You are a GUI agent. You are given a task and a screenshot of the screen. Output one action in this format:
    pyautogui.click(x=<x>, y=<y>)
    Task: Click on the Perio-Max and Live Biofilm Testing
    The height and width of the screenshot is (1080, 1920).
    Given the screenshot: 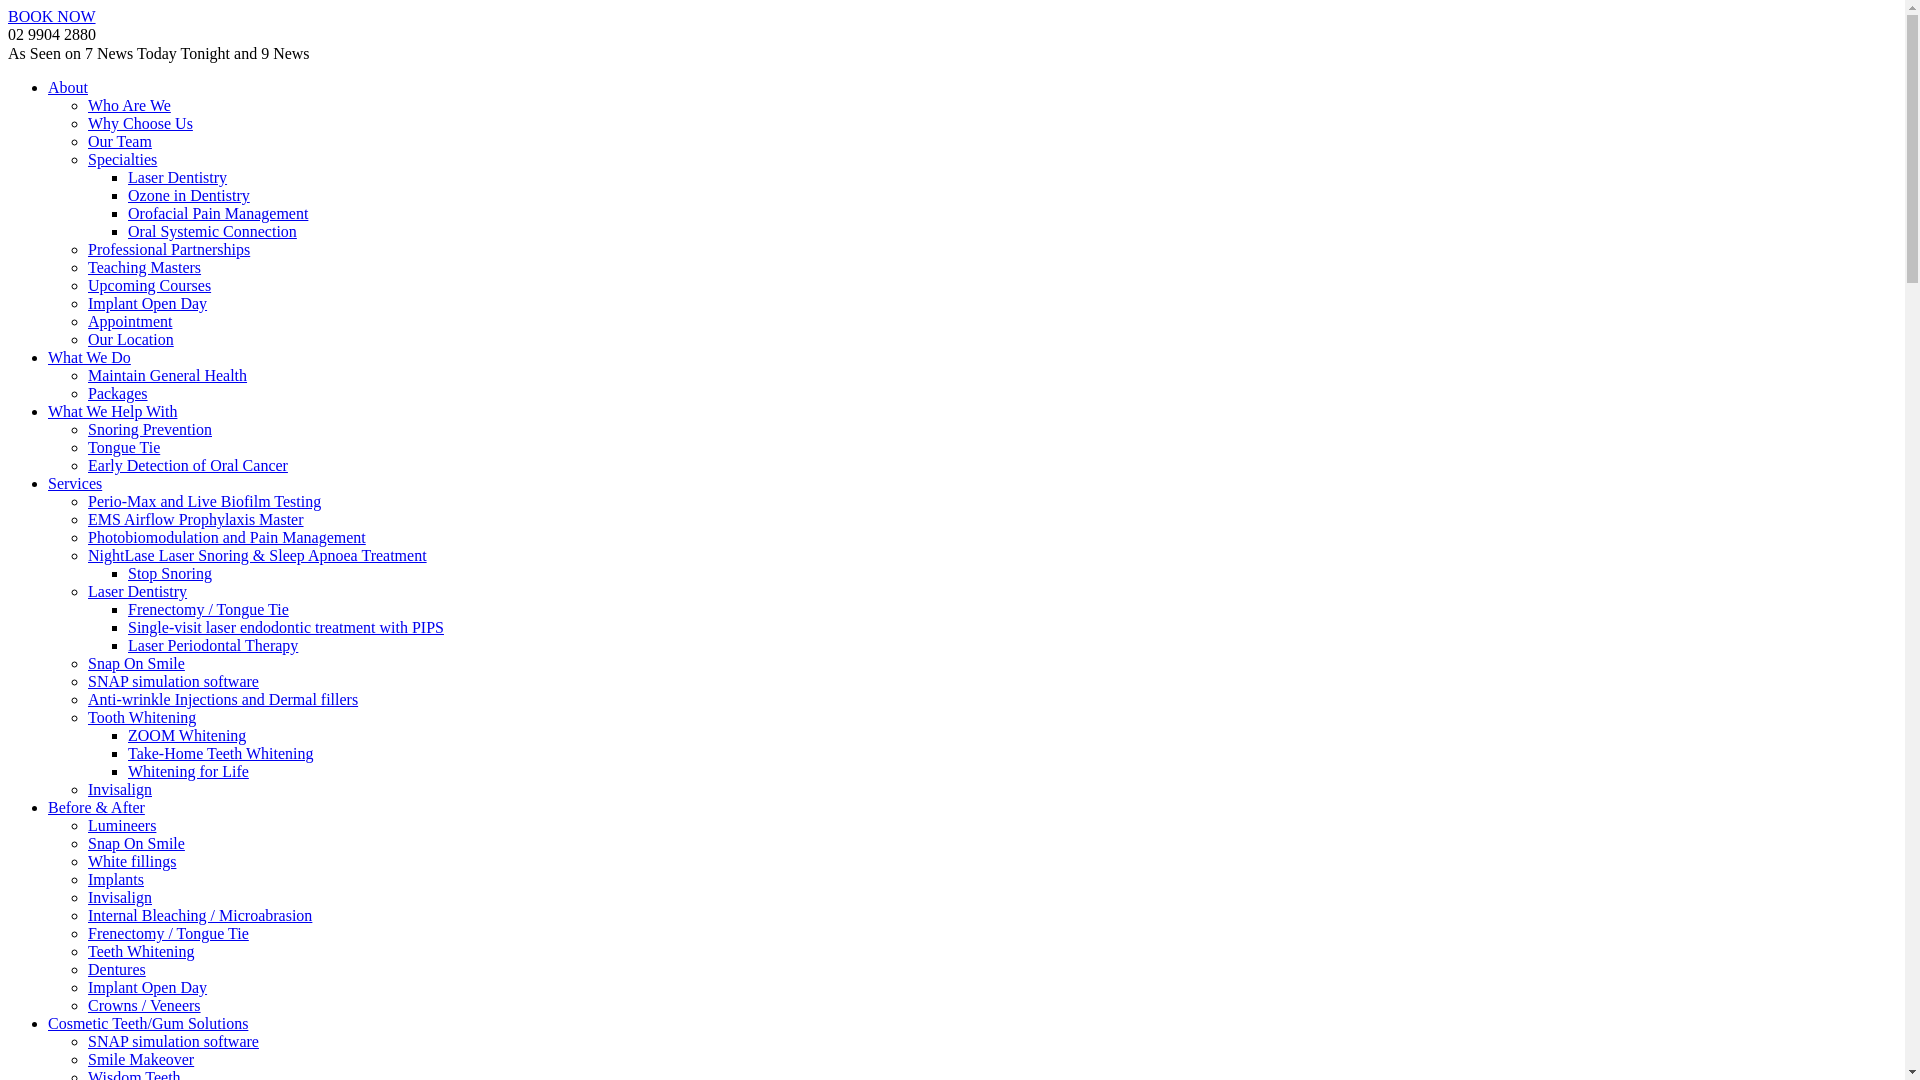 What is the action you would take?
    pyautogui.click(x=204, y=502)
    